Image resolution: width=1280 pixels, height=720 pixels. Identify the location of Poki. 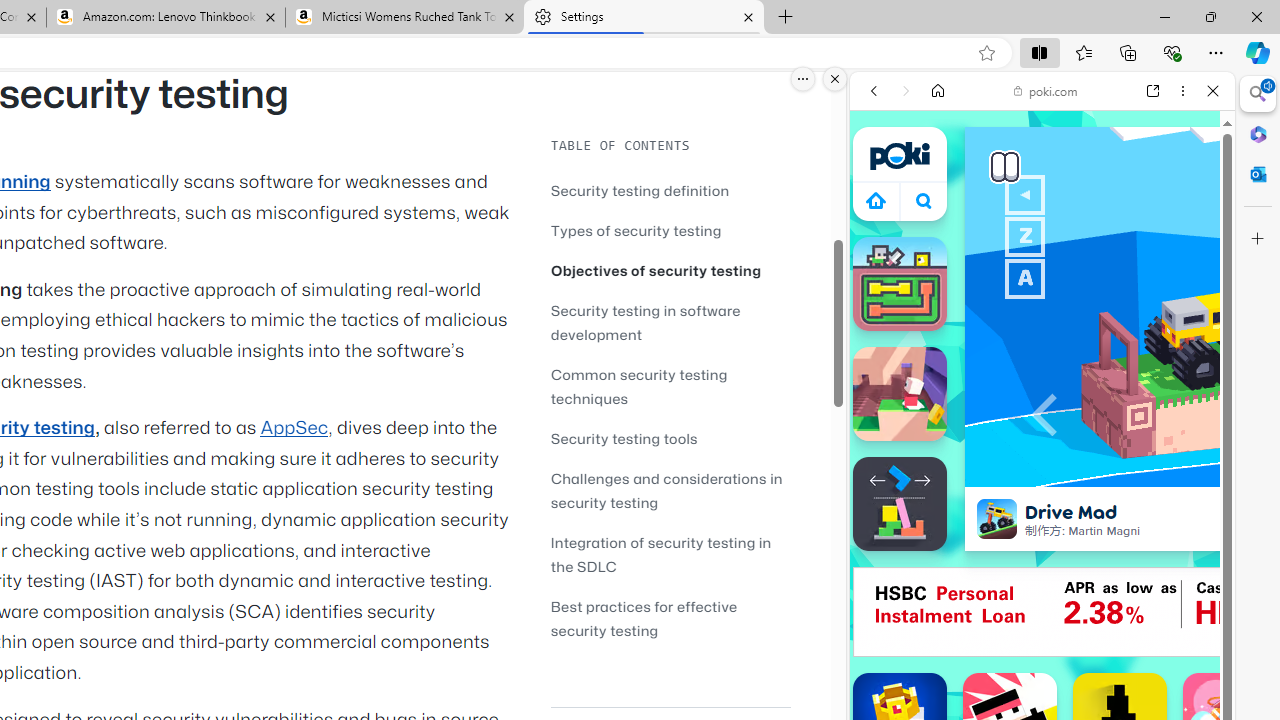
(1034, 288).